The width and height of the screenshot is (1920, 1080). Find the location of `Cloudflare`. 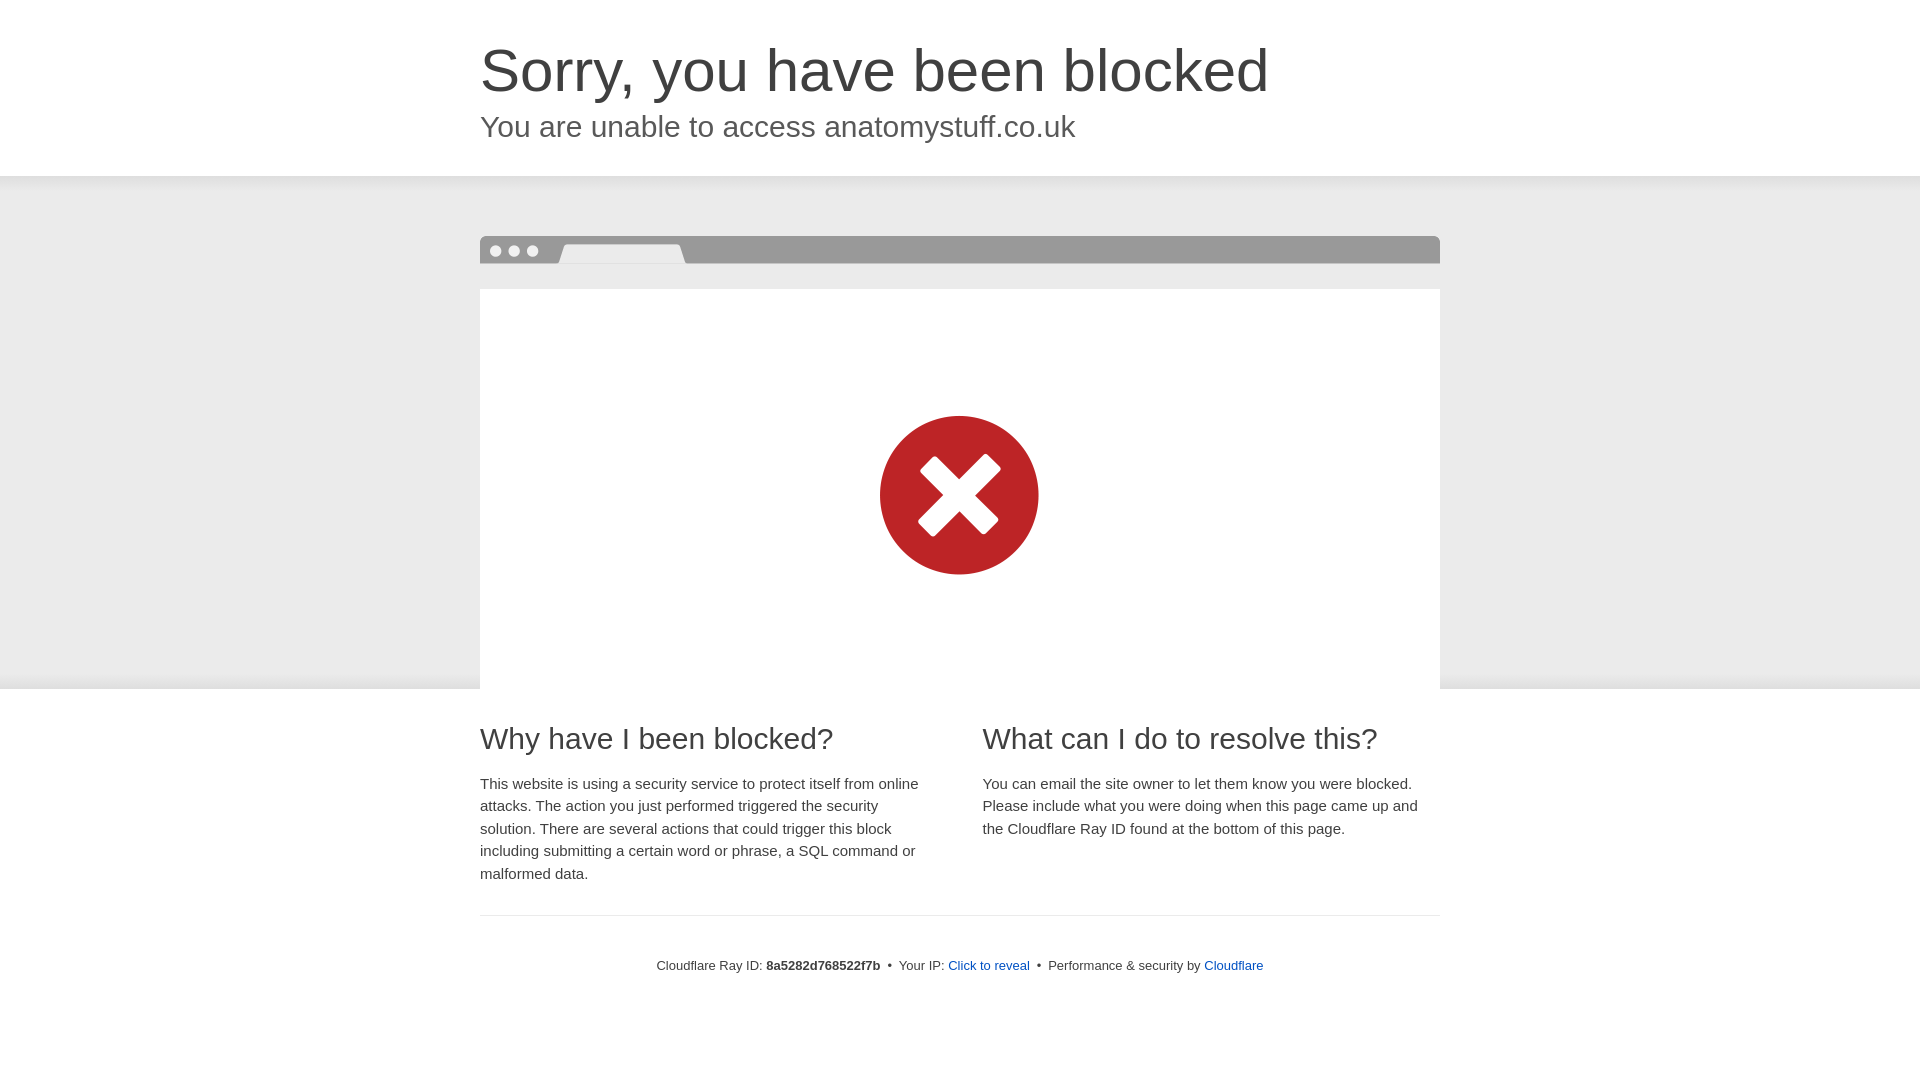

Cloudflare is located at coordinates (1233, 965).